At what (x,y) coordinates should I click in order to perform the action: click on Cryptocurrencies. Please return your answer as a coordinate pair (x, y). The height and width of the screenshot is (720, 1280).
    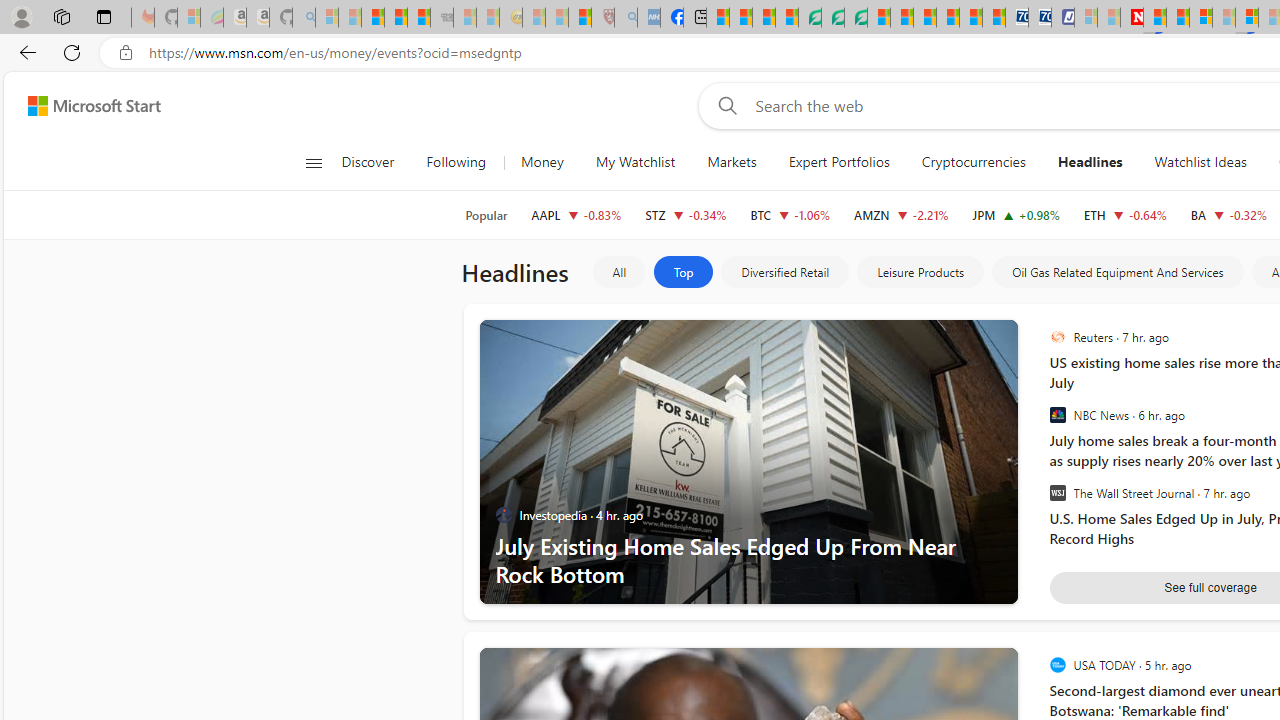
    Looking at the image, I should click on (972, 162).